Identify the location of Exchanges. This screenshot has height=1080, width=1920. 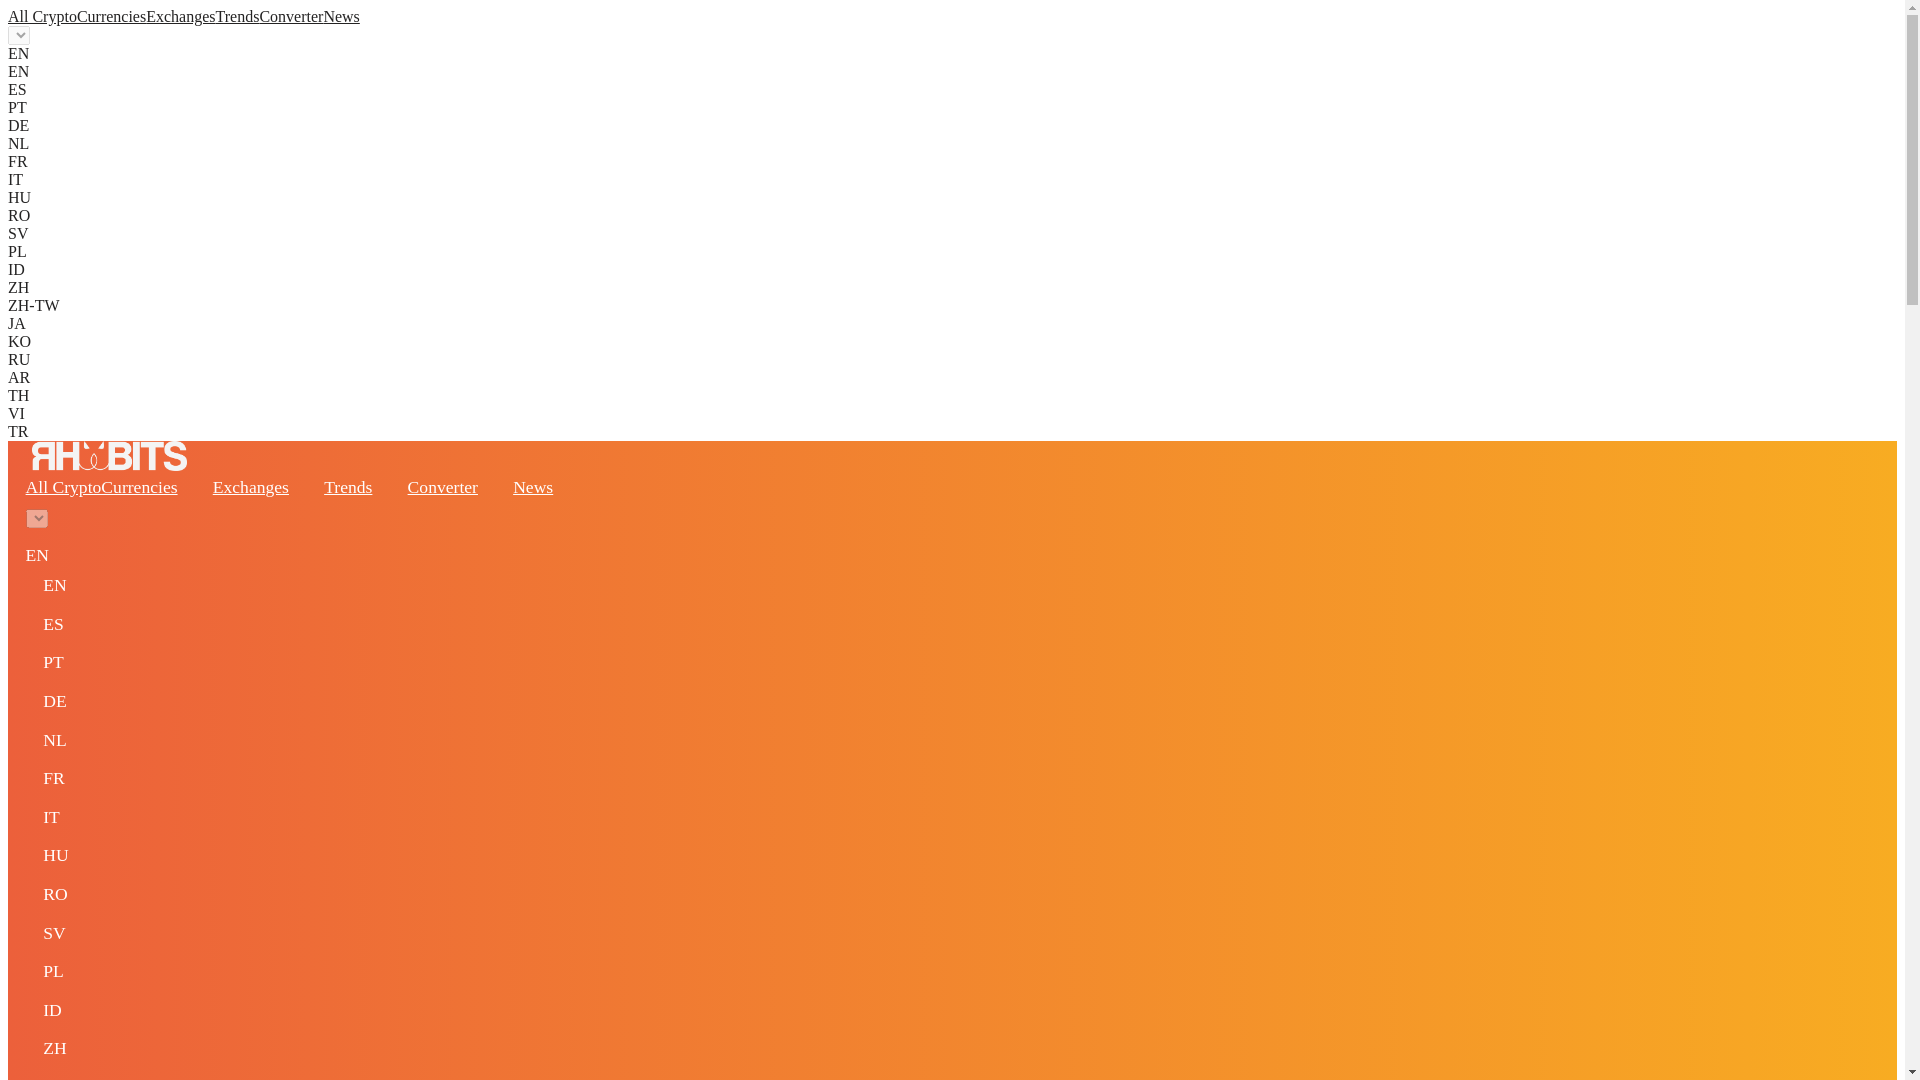
(250, 486).